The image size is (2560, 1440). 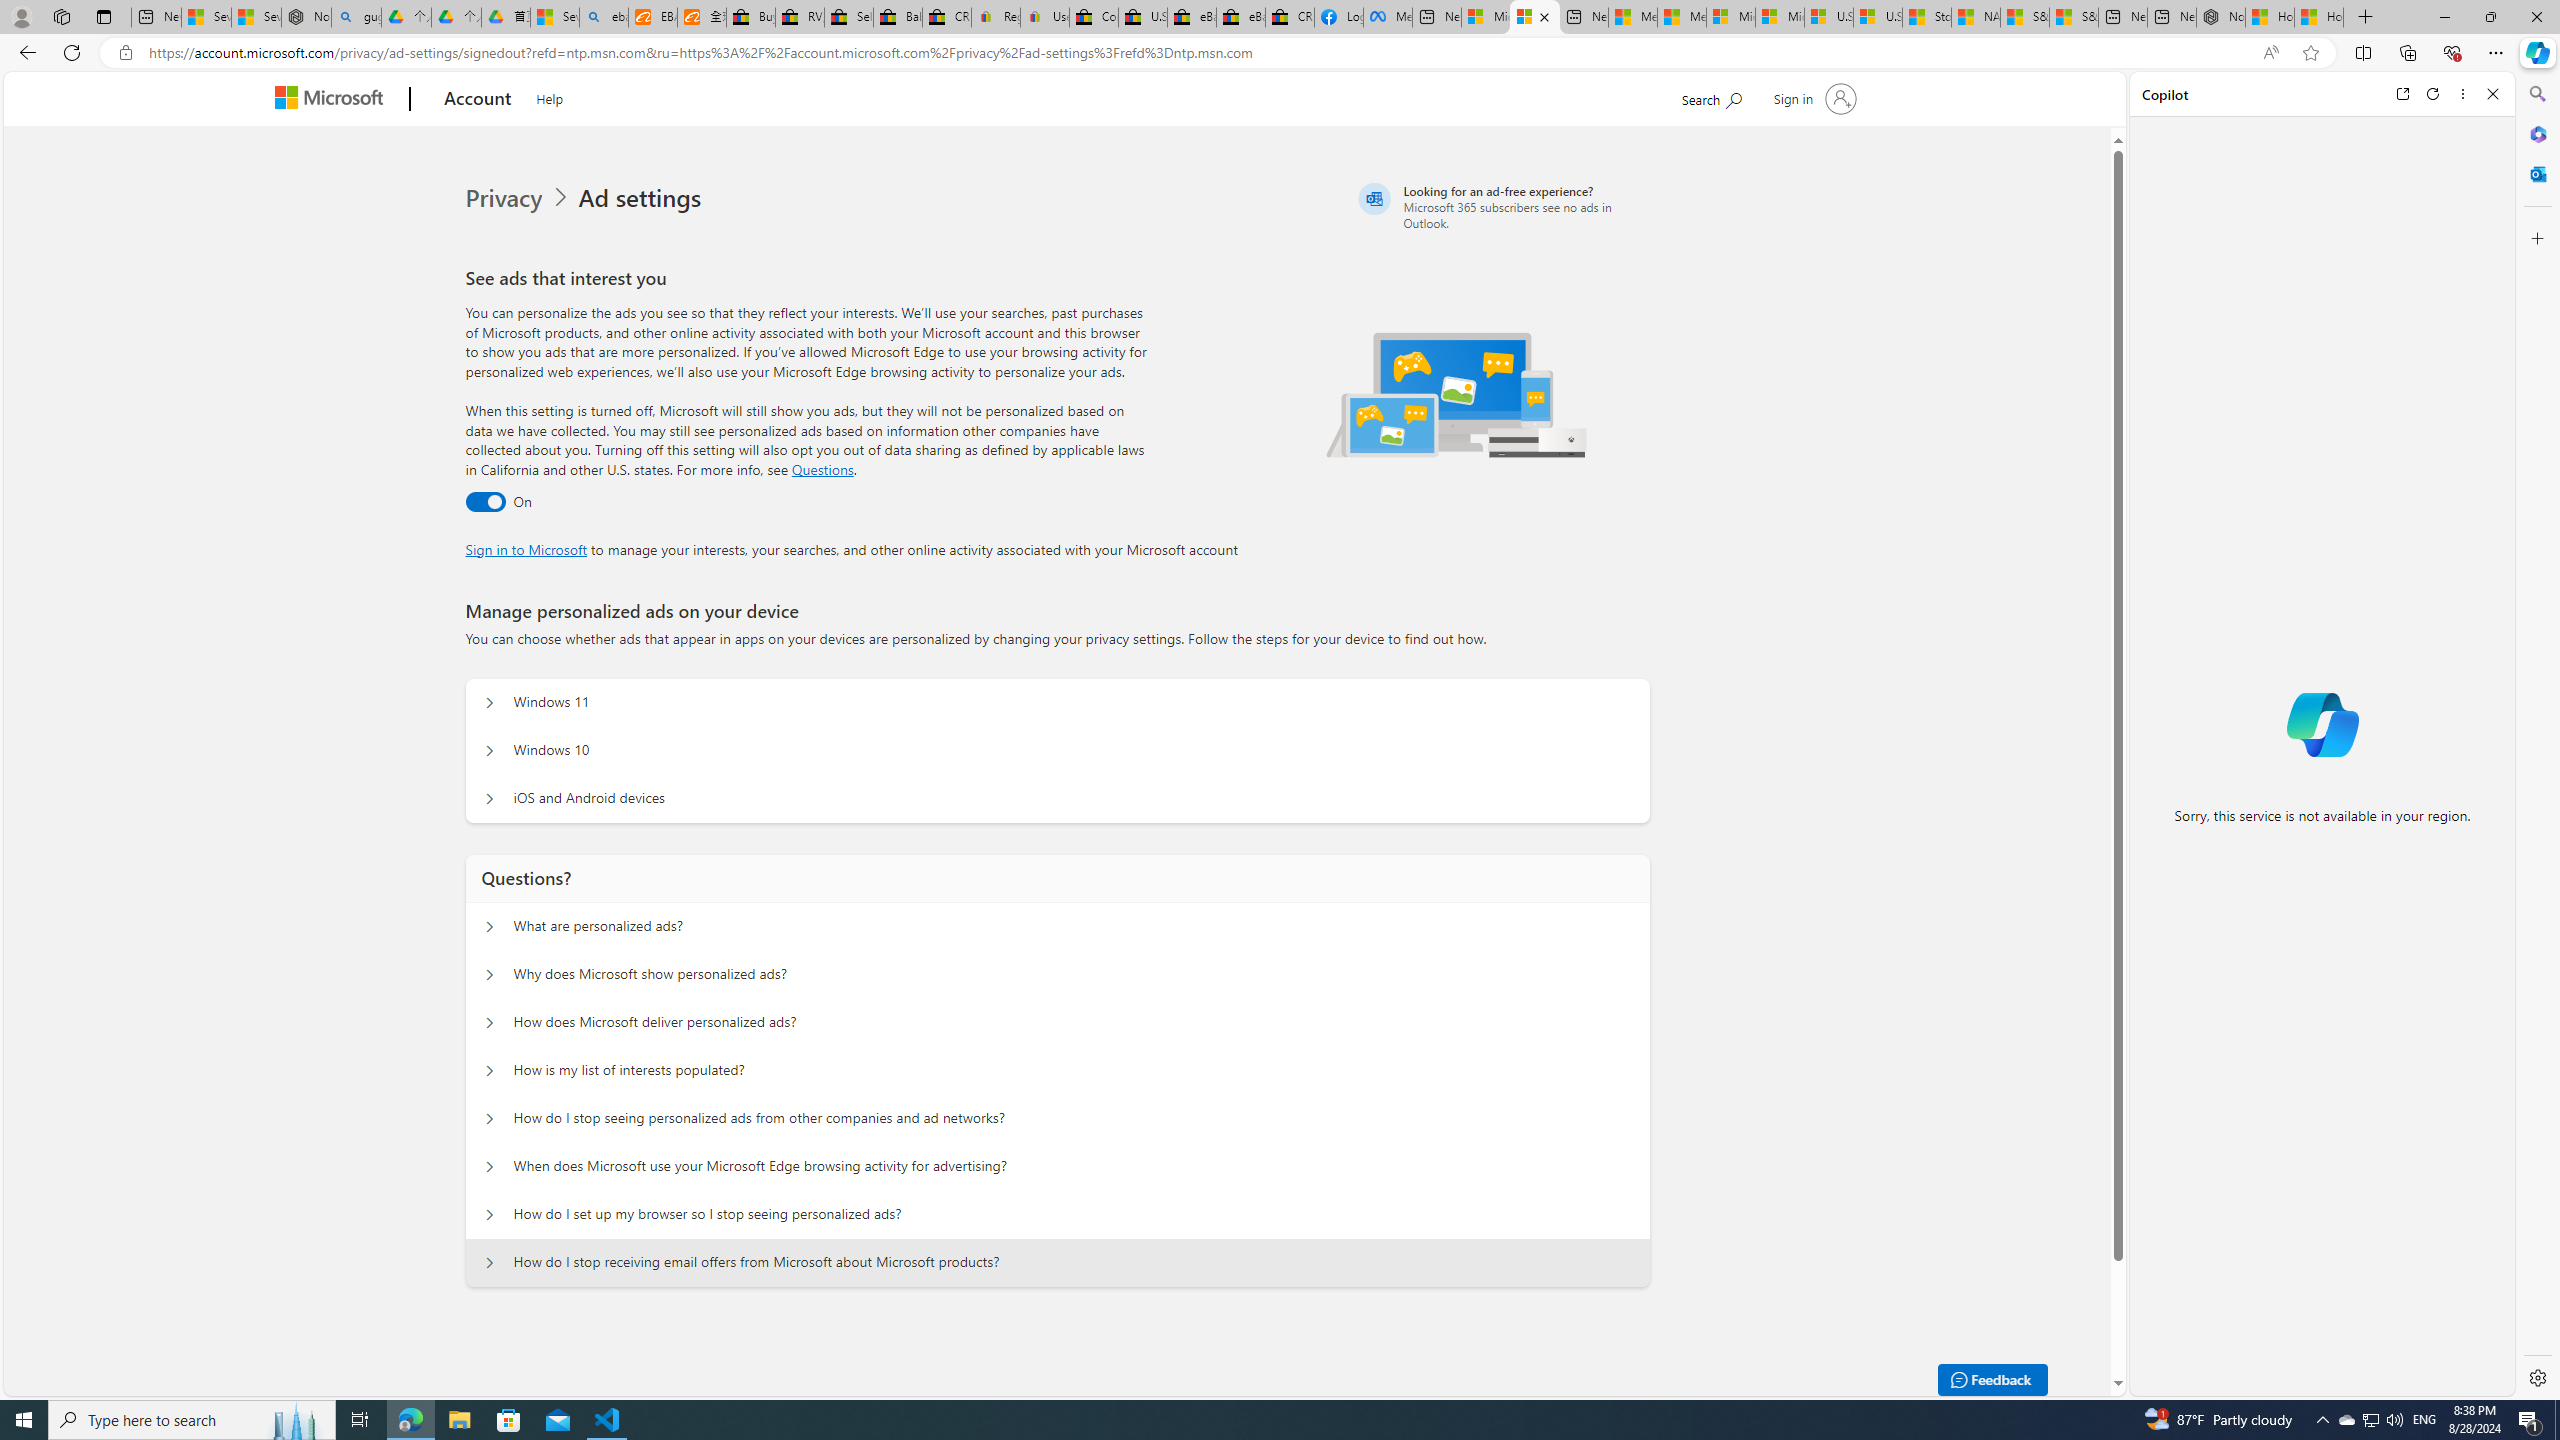 I want to click on View site information, so click(x=124, y=53).